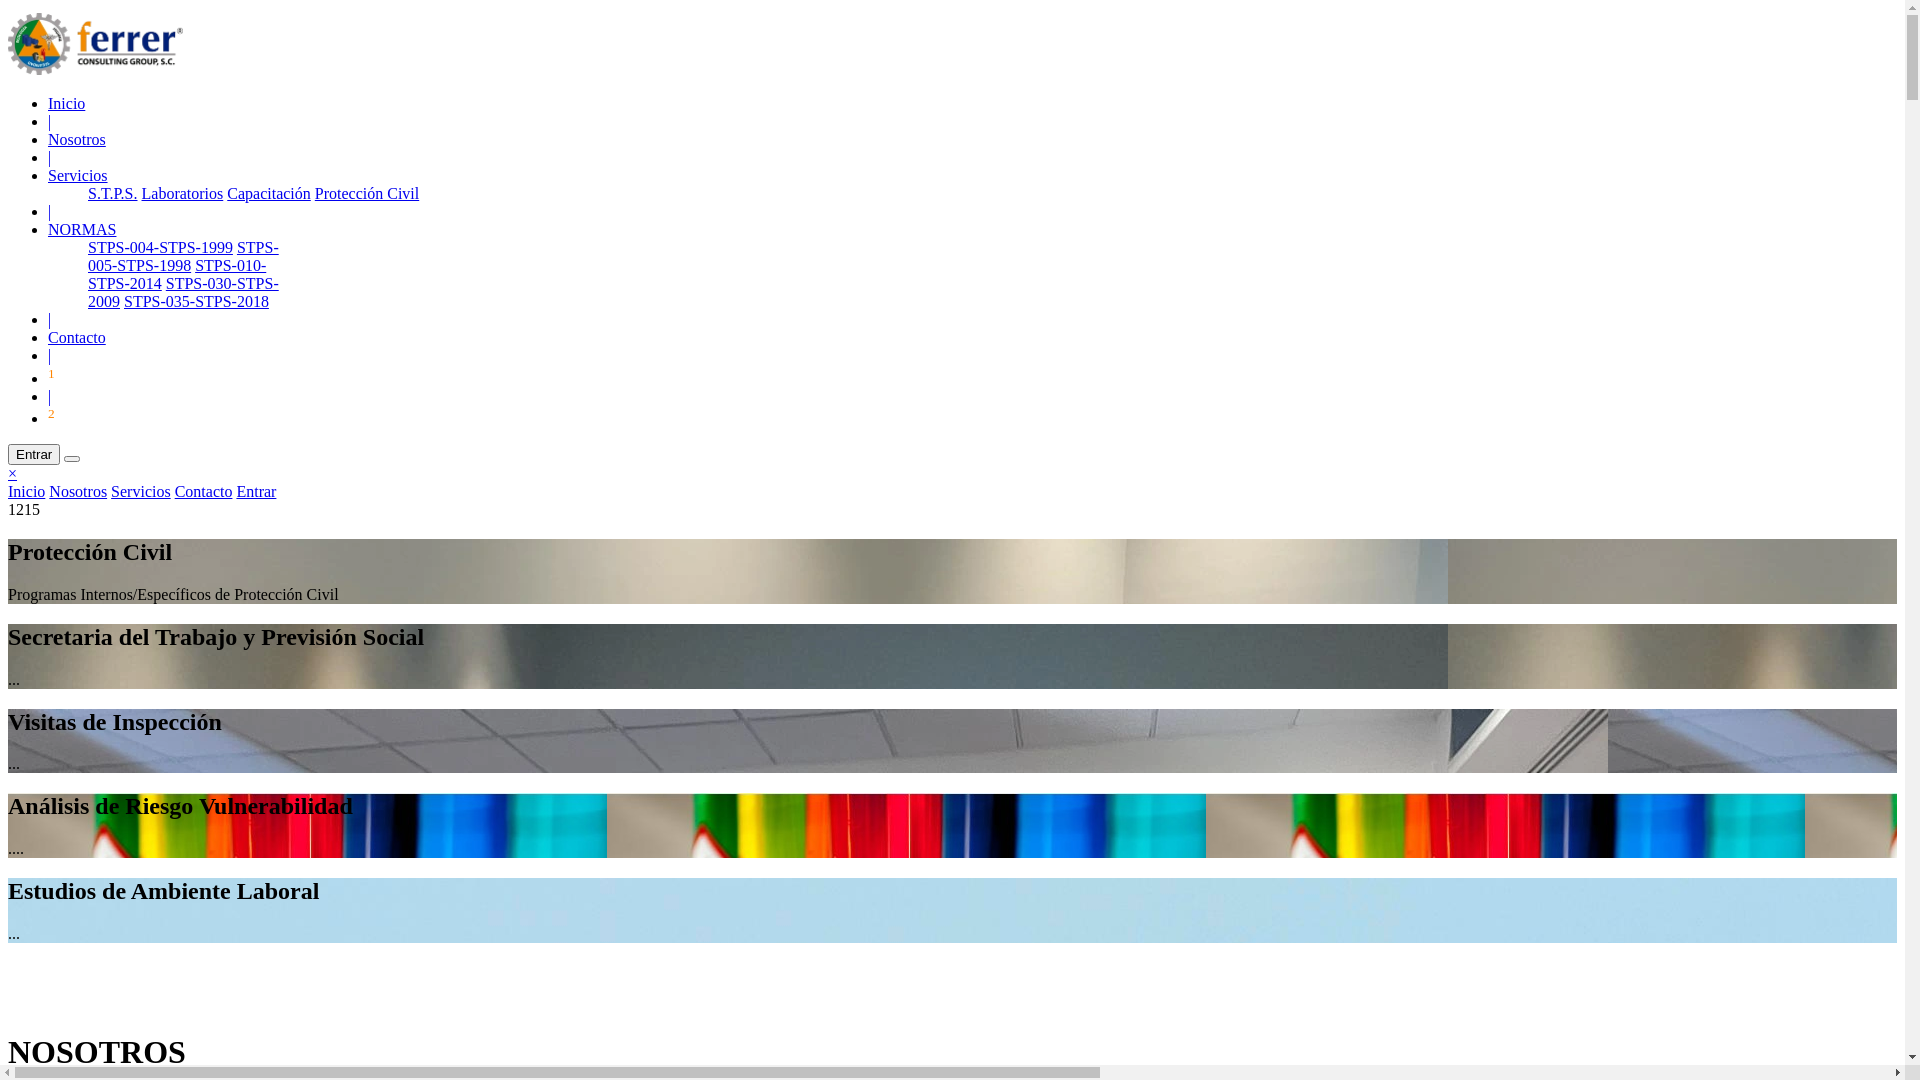 Image resolution: width=1920 pixels, height=1080 pixels. What do you see at coordinates (196, 302) in the screenshot?
I see `STPS-035-STPS-2018` at bounding box center [196, 302].